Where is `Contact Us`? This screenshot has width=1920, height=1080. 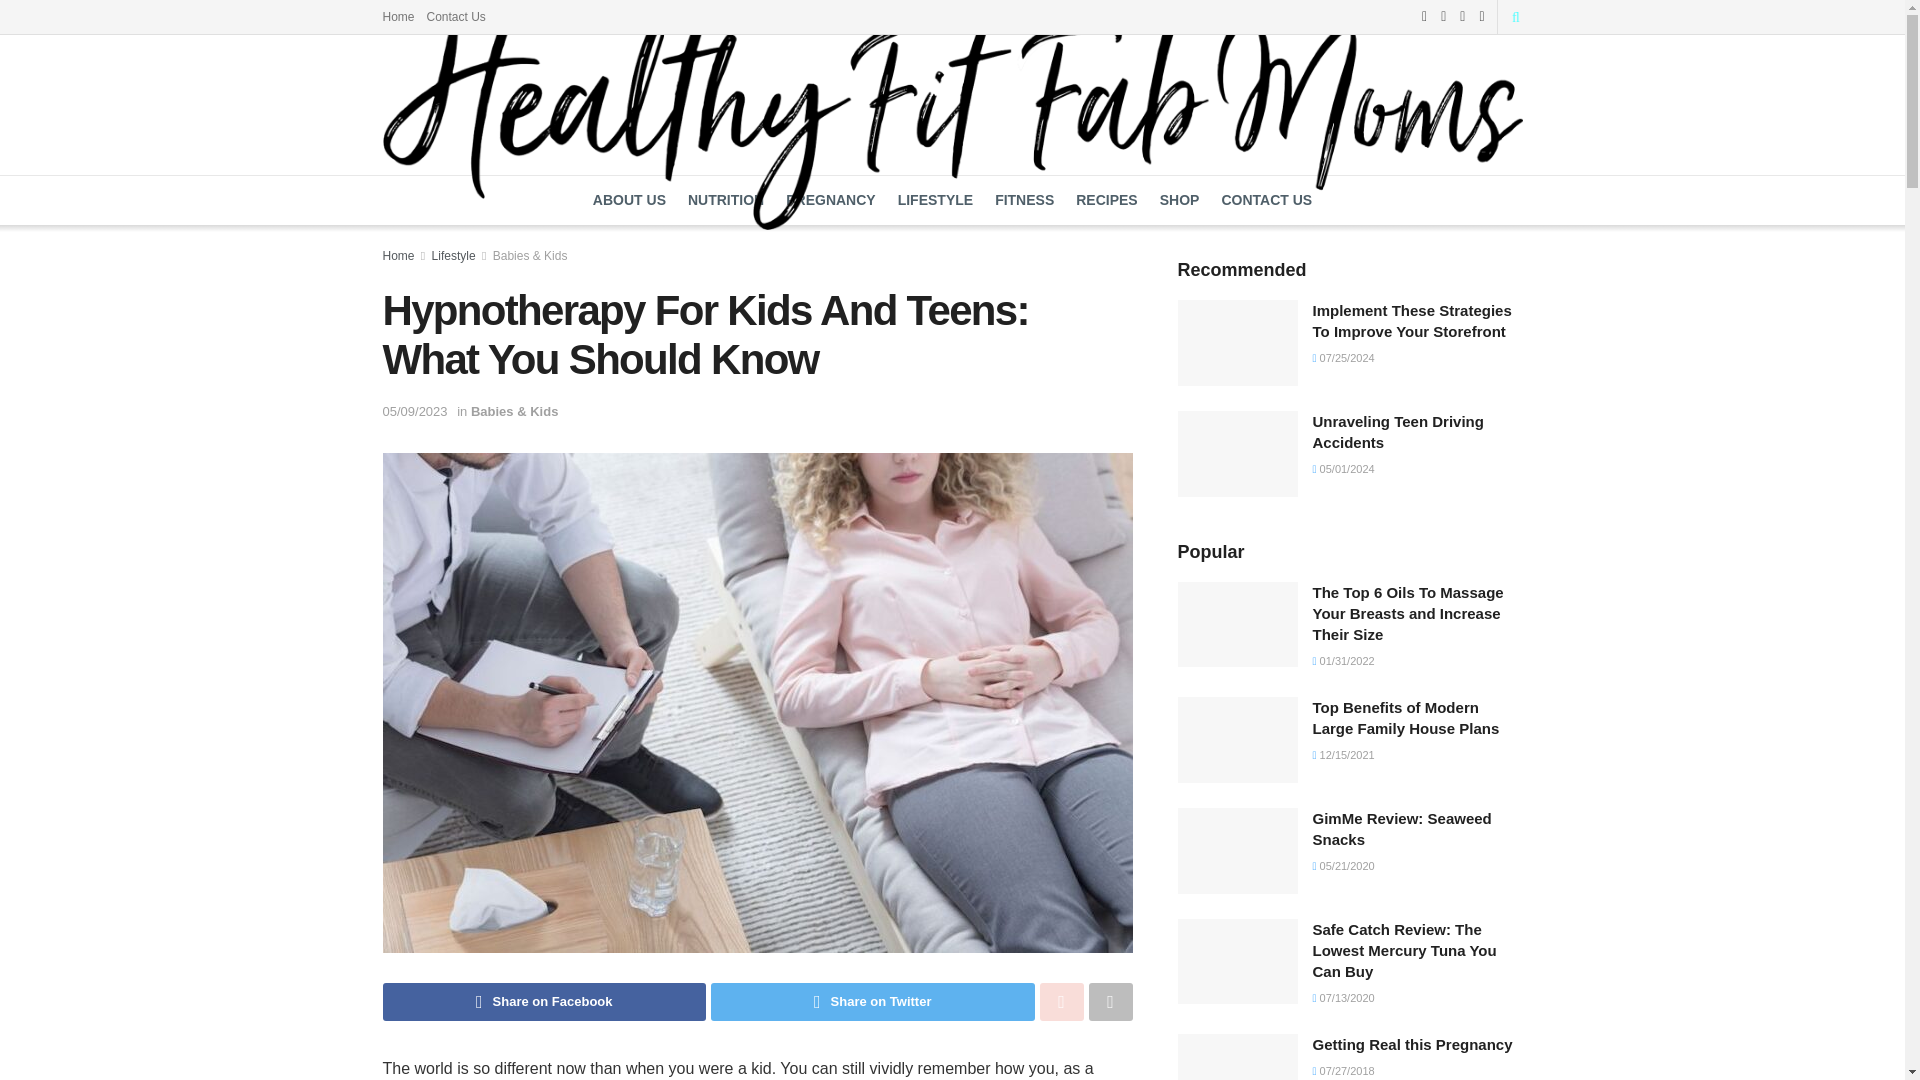
Contact Us is located at coordinates (456, 16).